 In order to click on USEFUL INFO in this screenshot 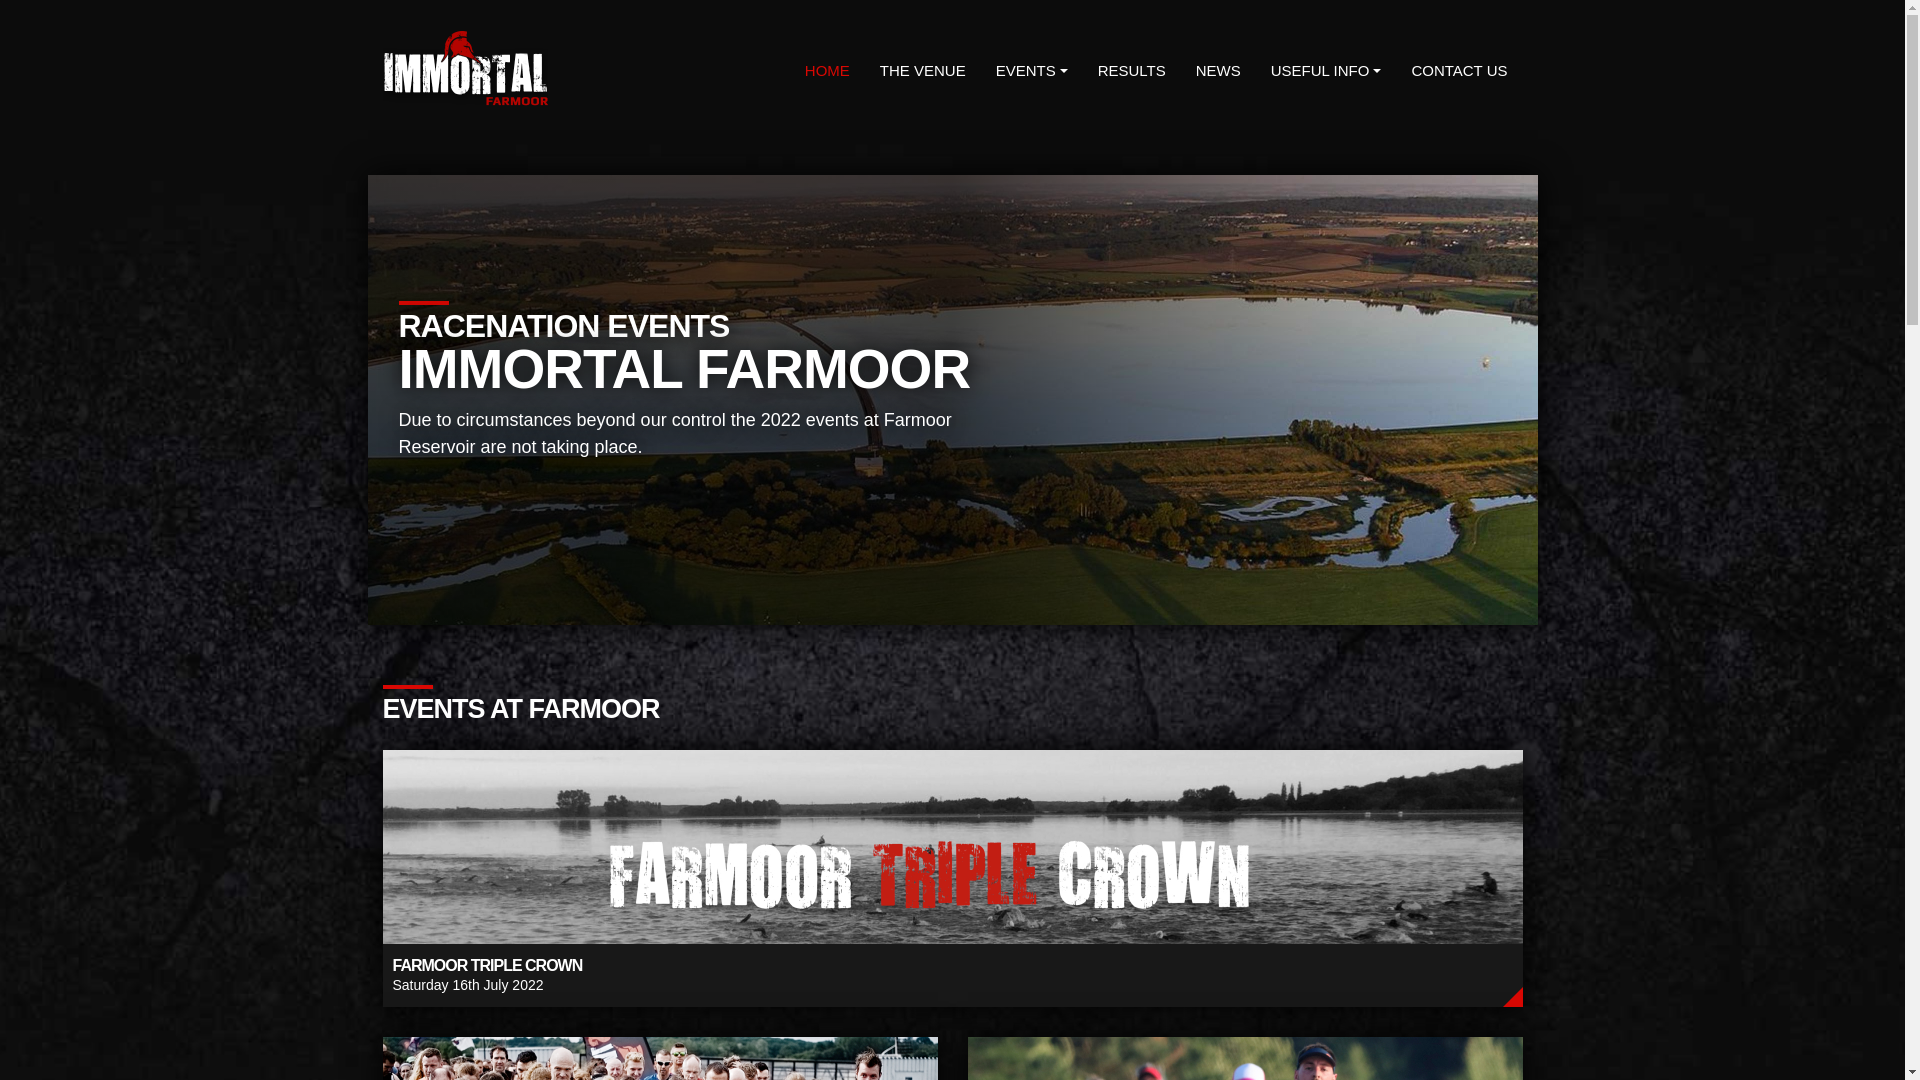, I will do `click(1132, 72)`.